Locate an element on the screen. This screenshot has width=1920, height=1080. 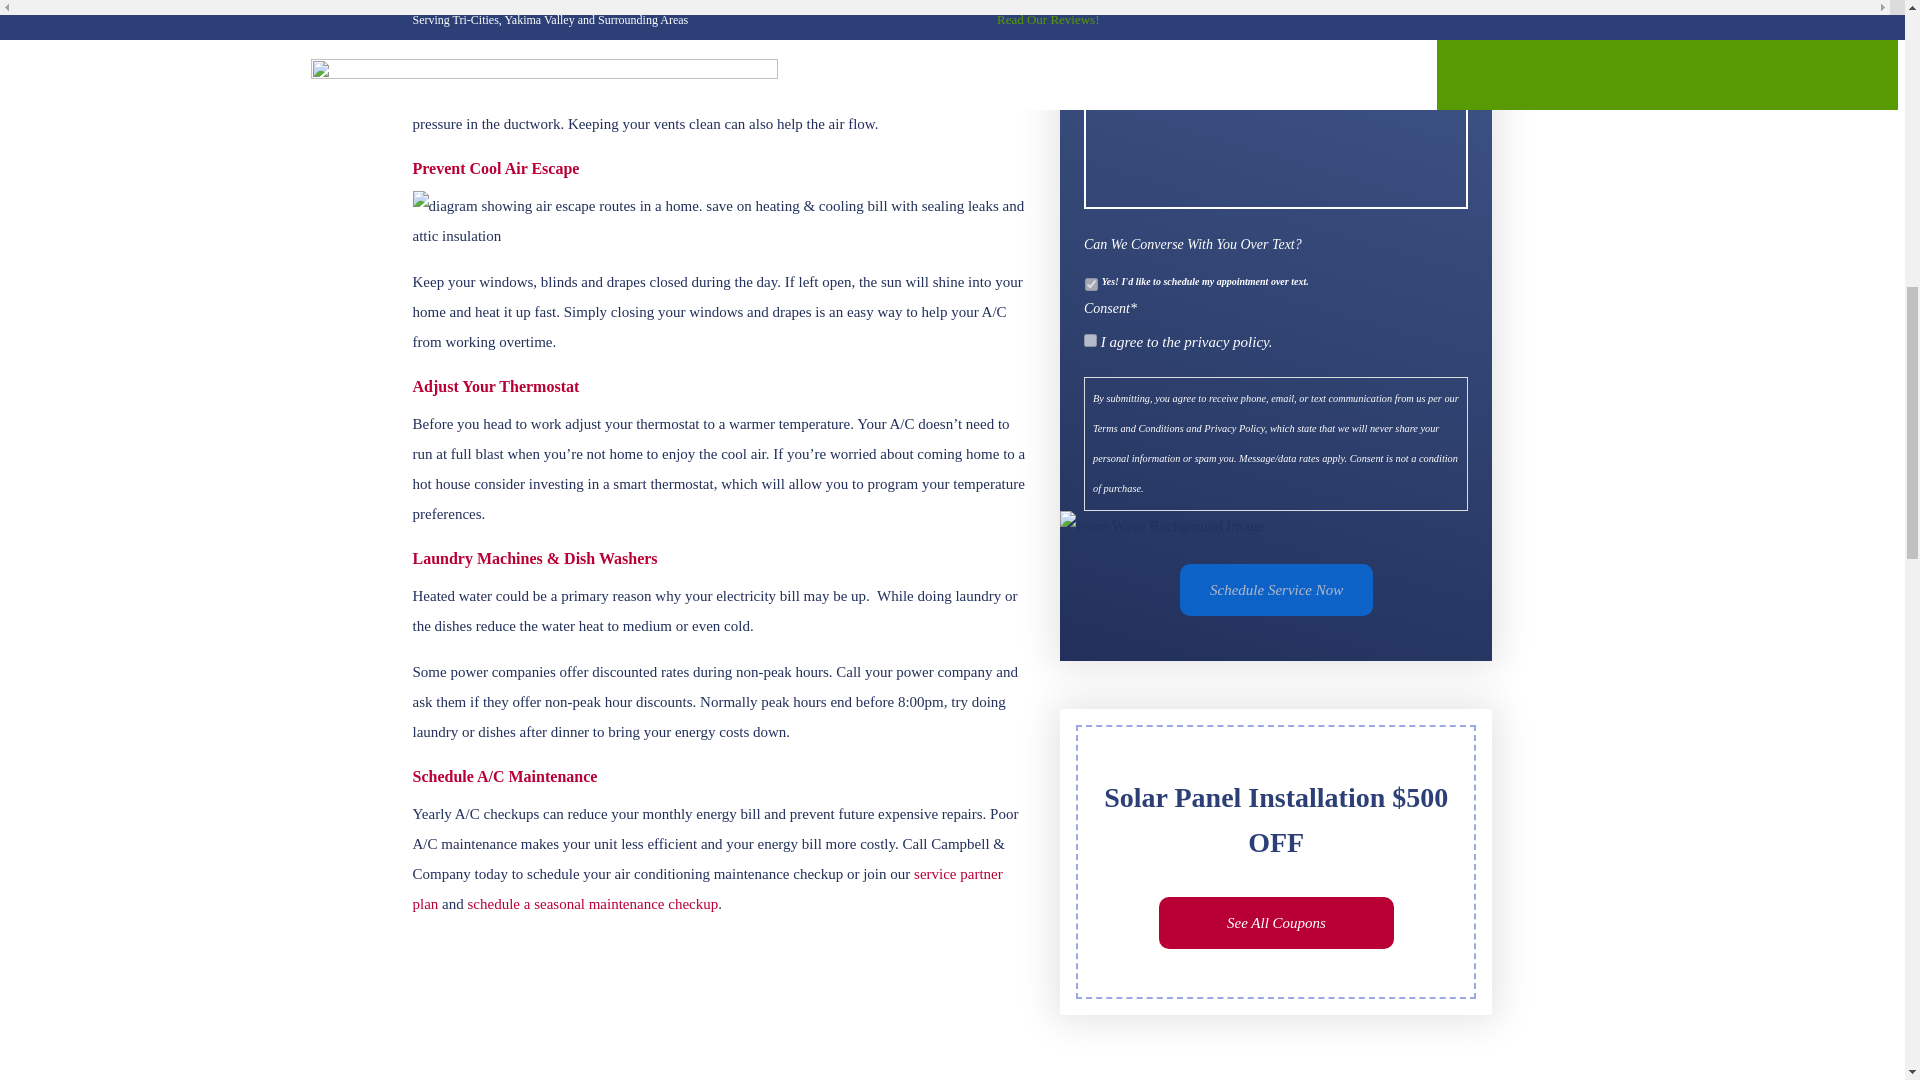
Yes! I'd like to schedule my appointment over text. is located at coordinates (1091, 284).